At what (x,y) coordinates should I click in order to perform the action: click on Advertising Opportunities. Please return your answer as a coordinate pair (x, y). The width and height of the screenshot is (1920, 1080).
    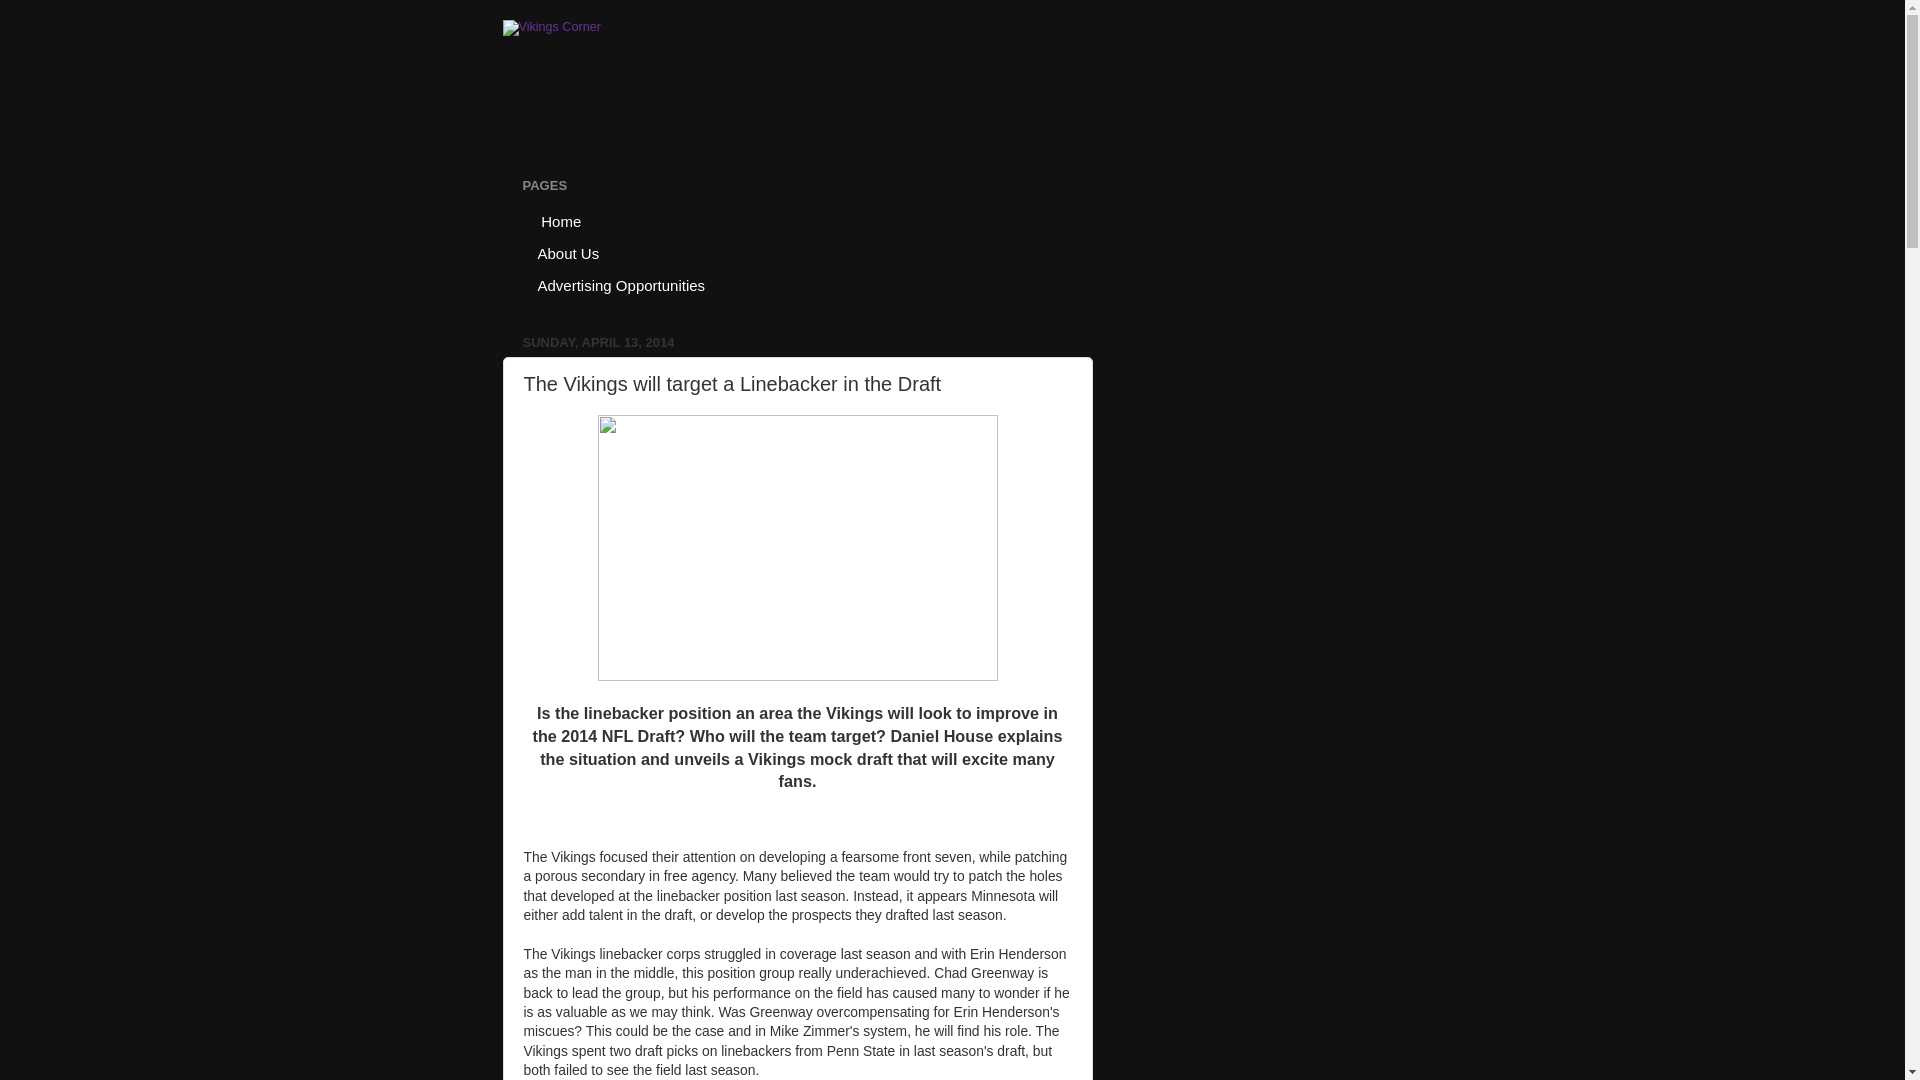
    Looking at the image, I should click on (622, 284).